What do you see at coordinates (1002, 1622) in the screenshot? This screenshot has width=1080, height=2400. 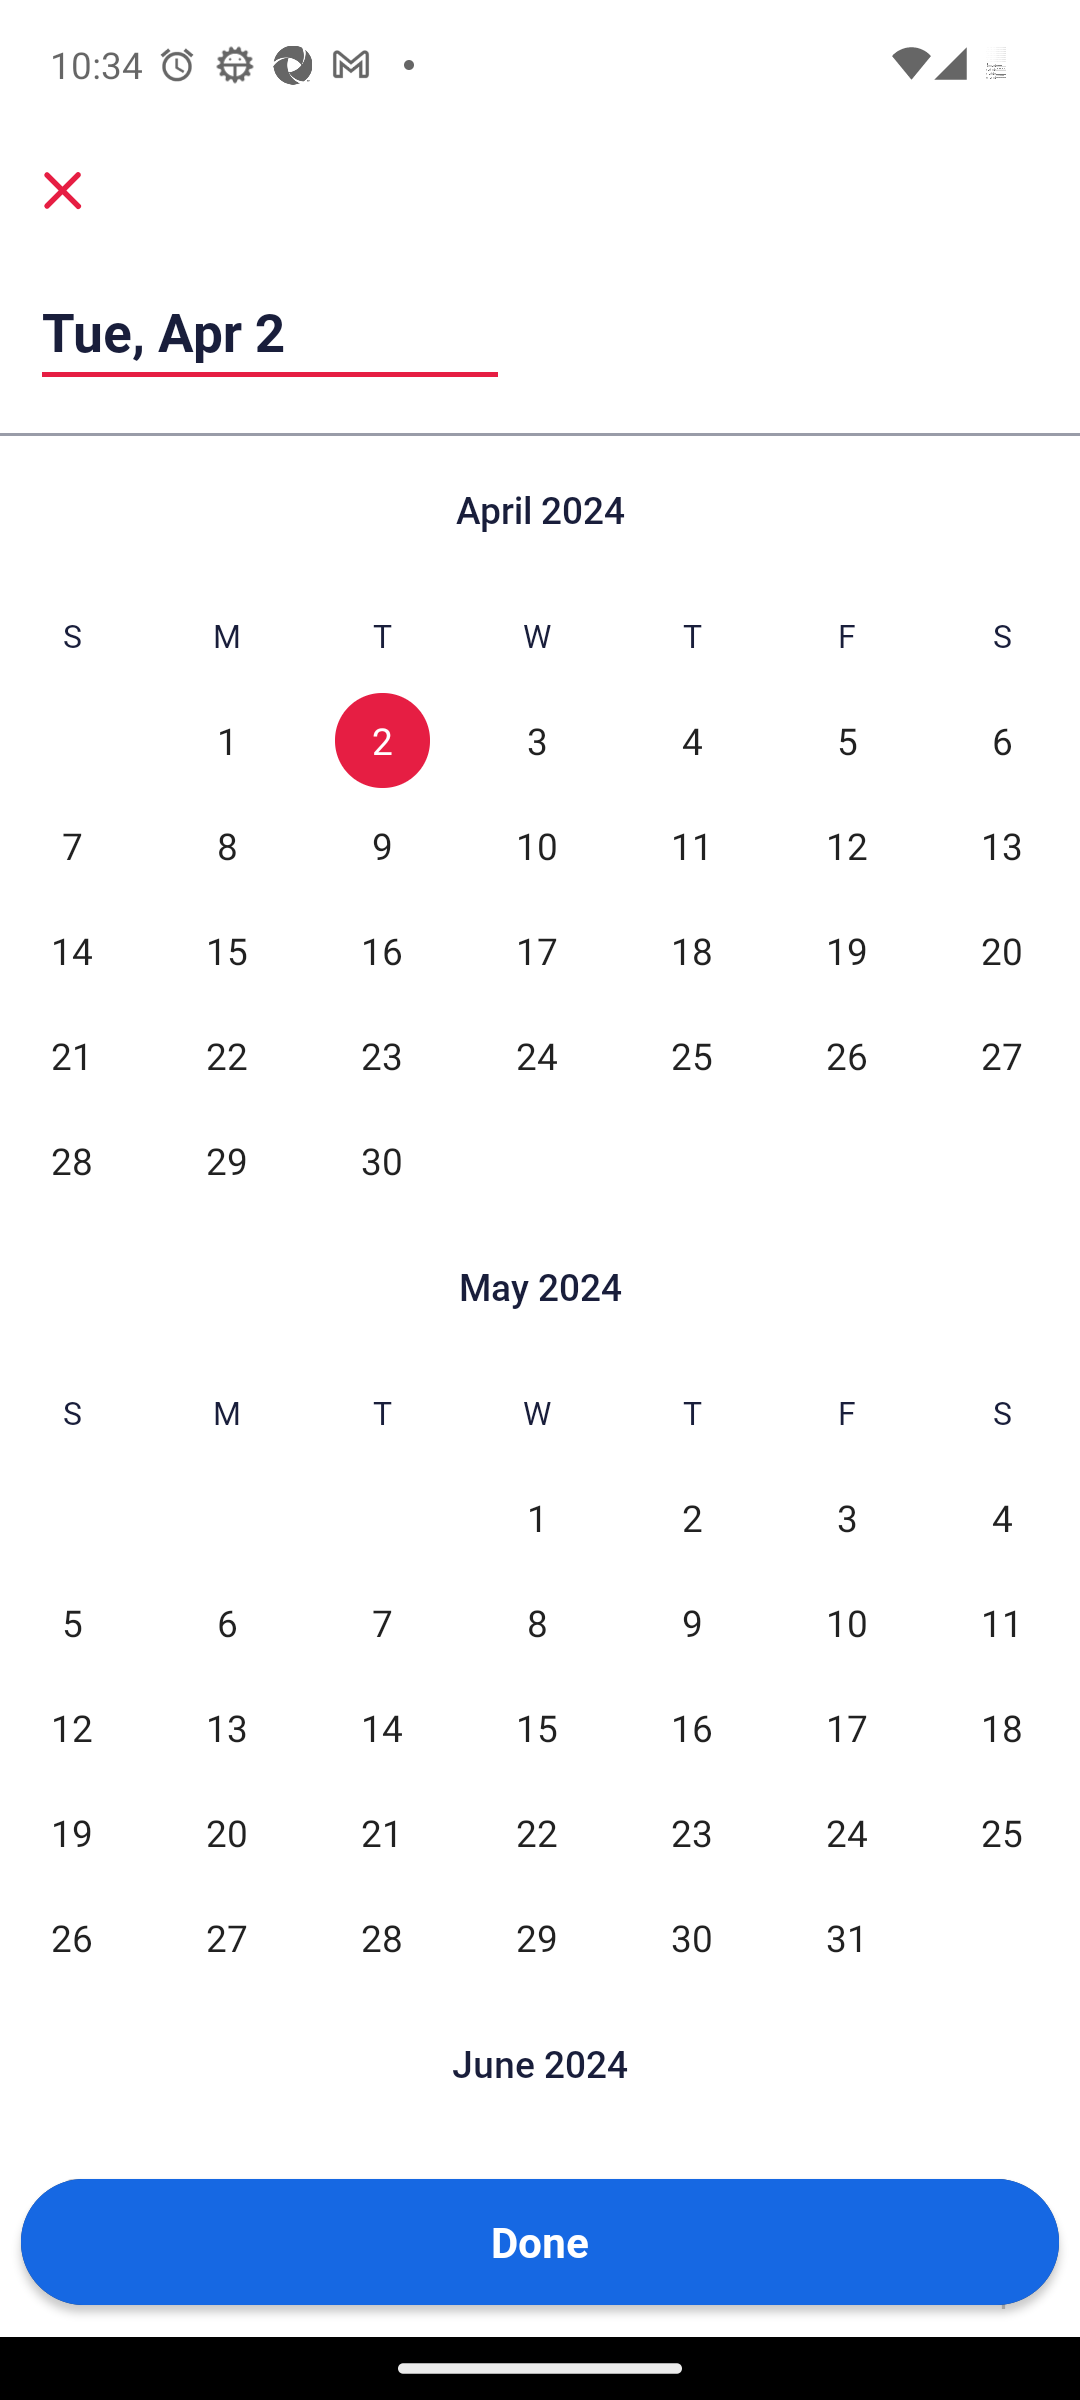 I see `11 Sat, May 11, Not Selected` at bounding box center [1002, 1622].